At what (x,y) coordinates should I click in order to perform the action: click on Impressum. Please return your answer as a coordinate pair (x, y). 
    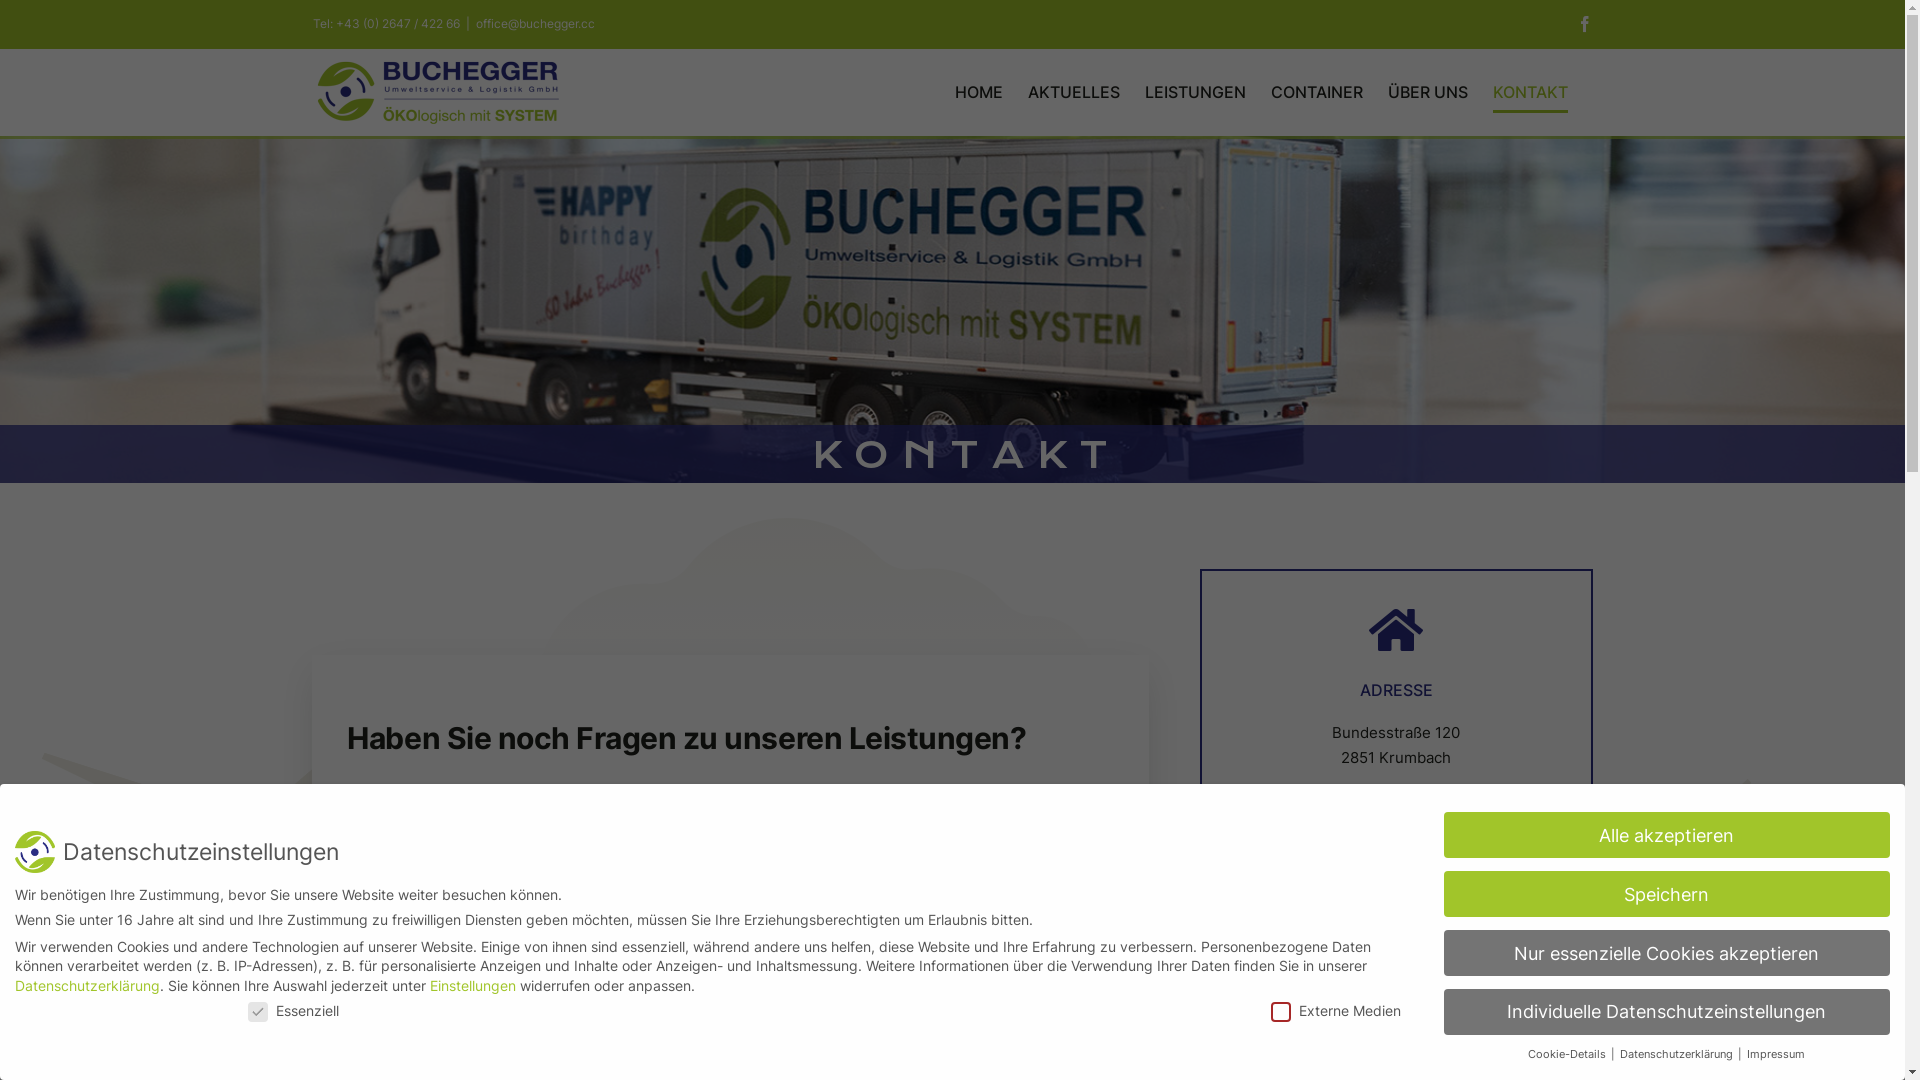
    Looking at the image, I should click on (1776, 1054).